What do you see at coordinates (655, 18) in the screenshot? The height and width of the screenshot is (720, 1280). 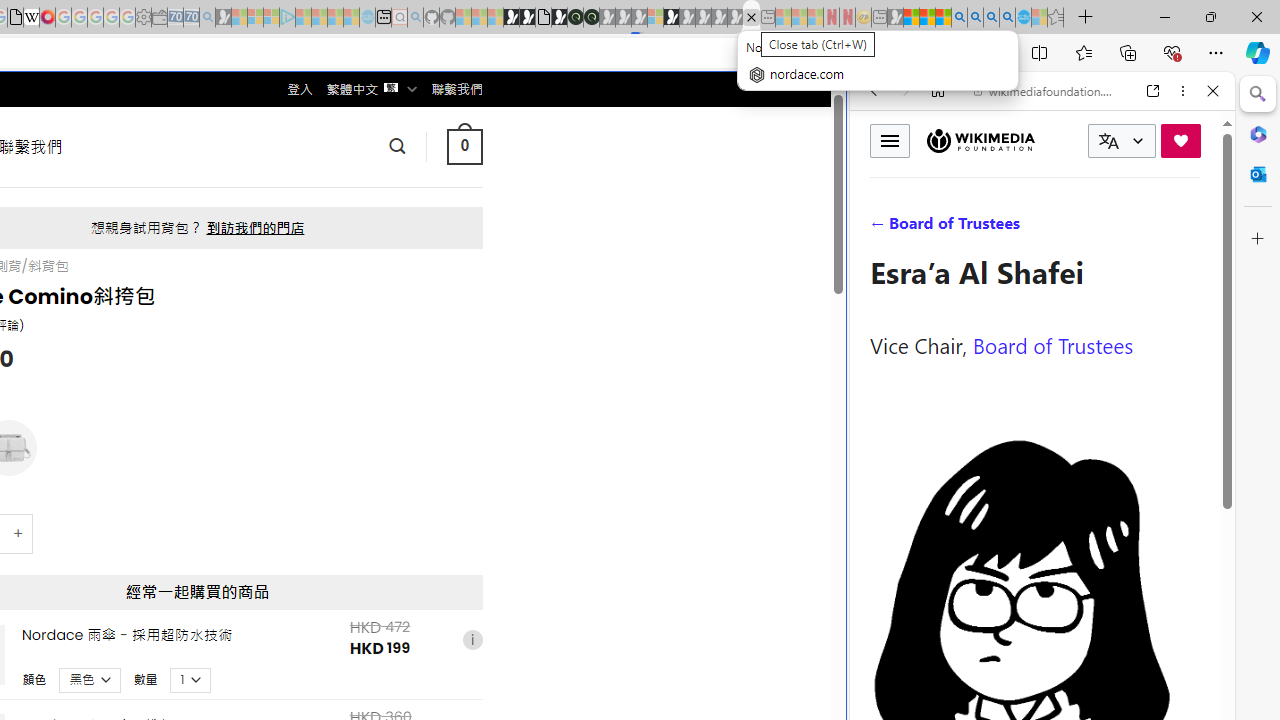 I see `Sign in to your account - Sleeping` at bounding box center [655, 18].